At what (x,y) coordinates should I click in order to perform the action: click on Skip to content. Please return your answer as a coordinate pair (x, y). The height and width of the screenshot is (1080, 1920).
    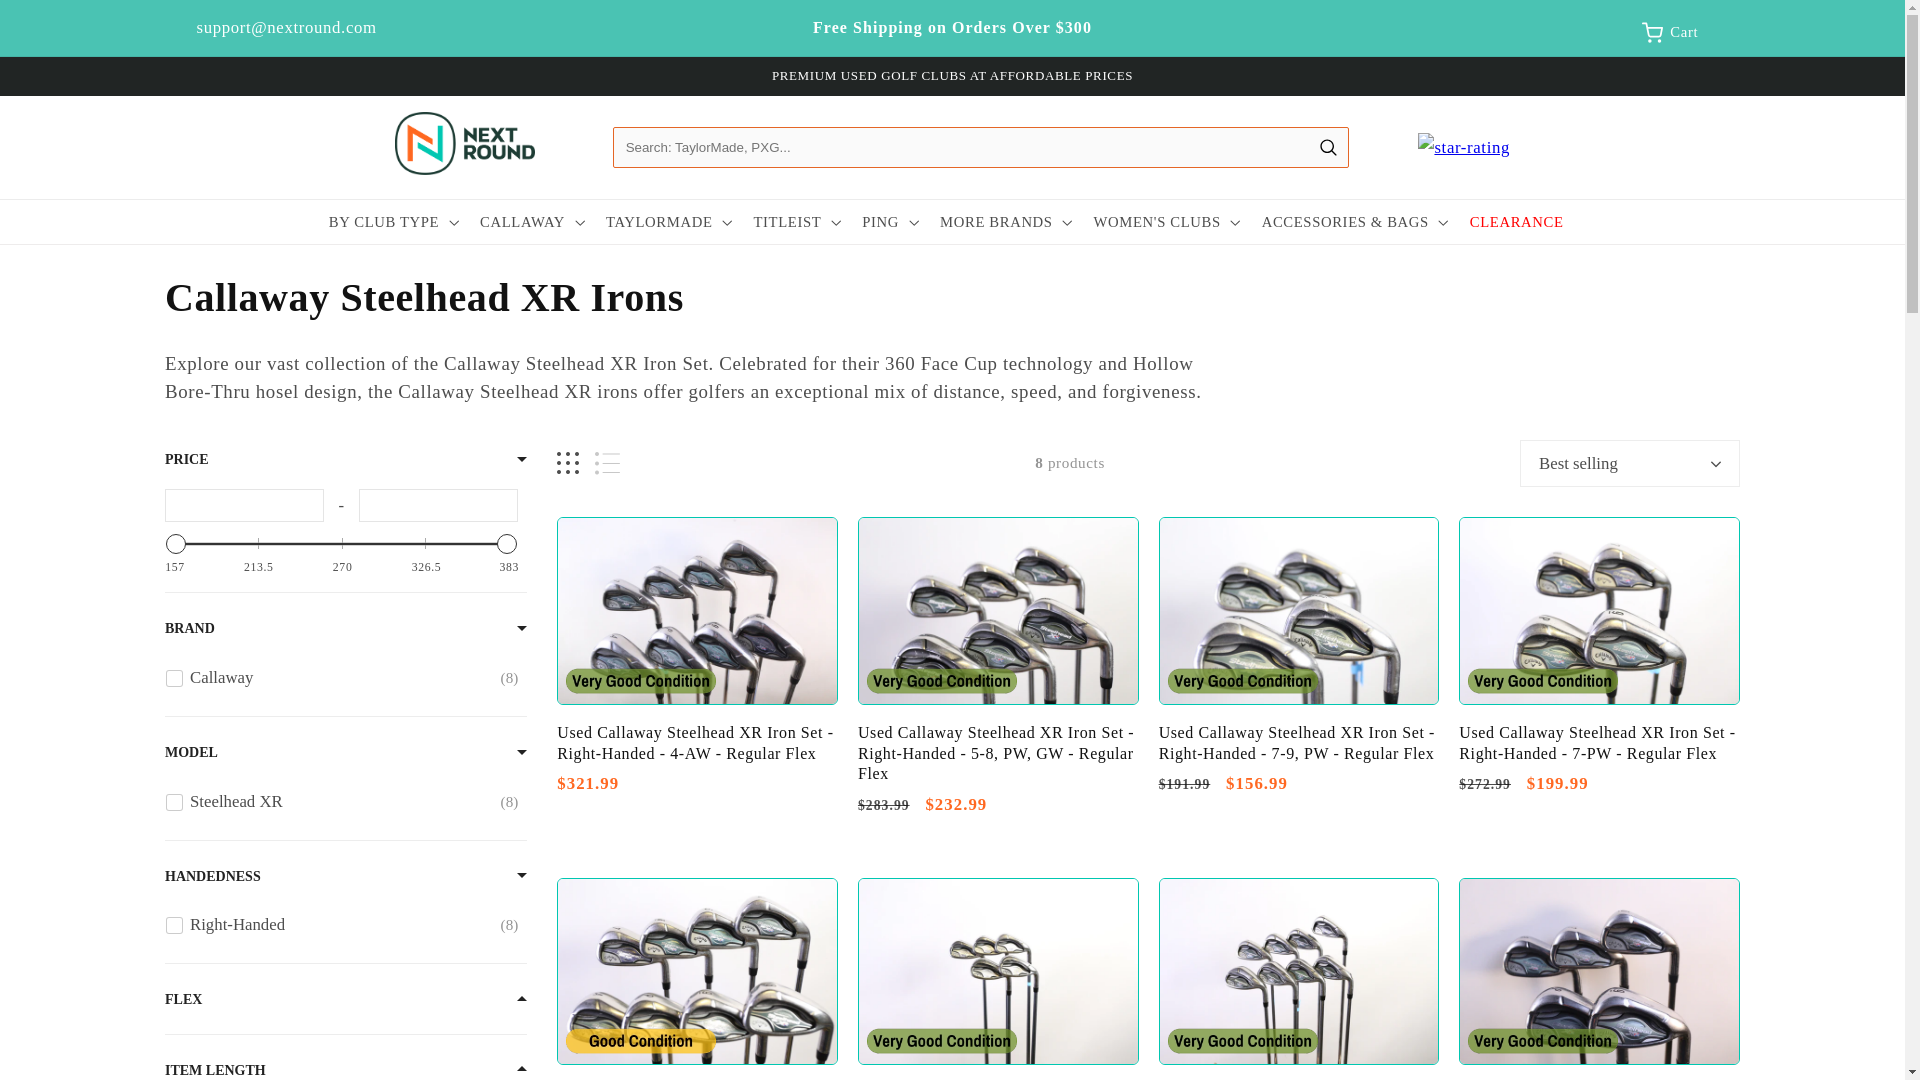
    Looking at the image, I should click on (346, 676).